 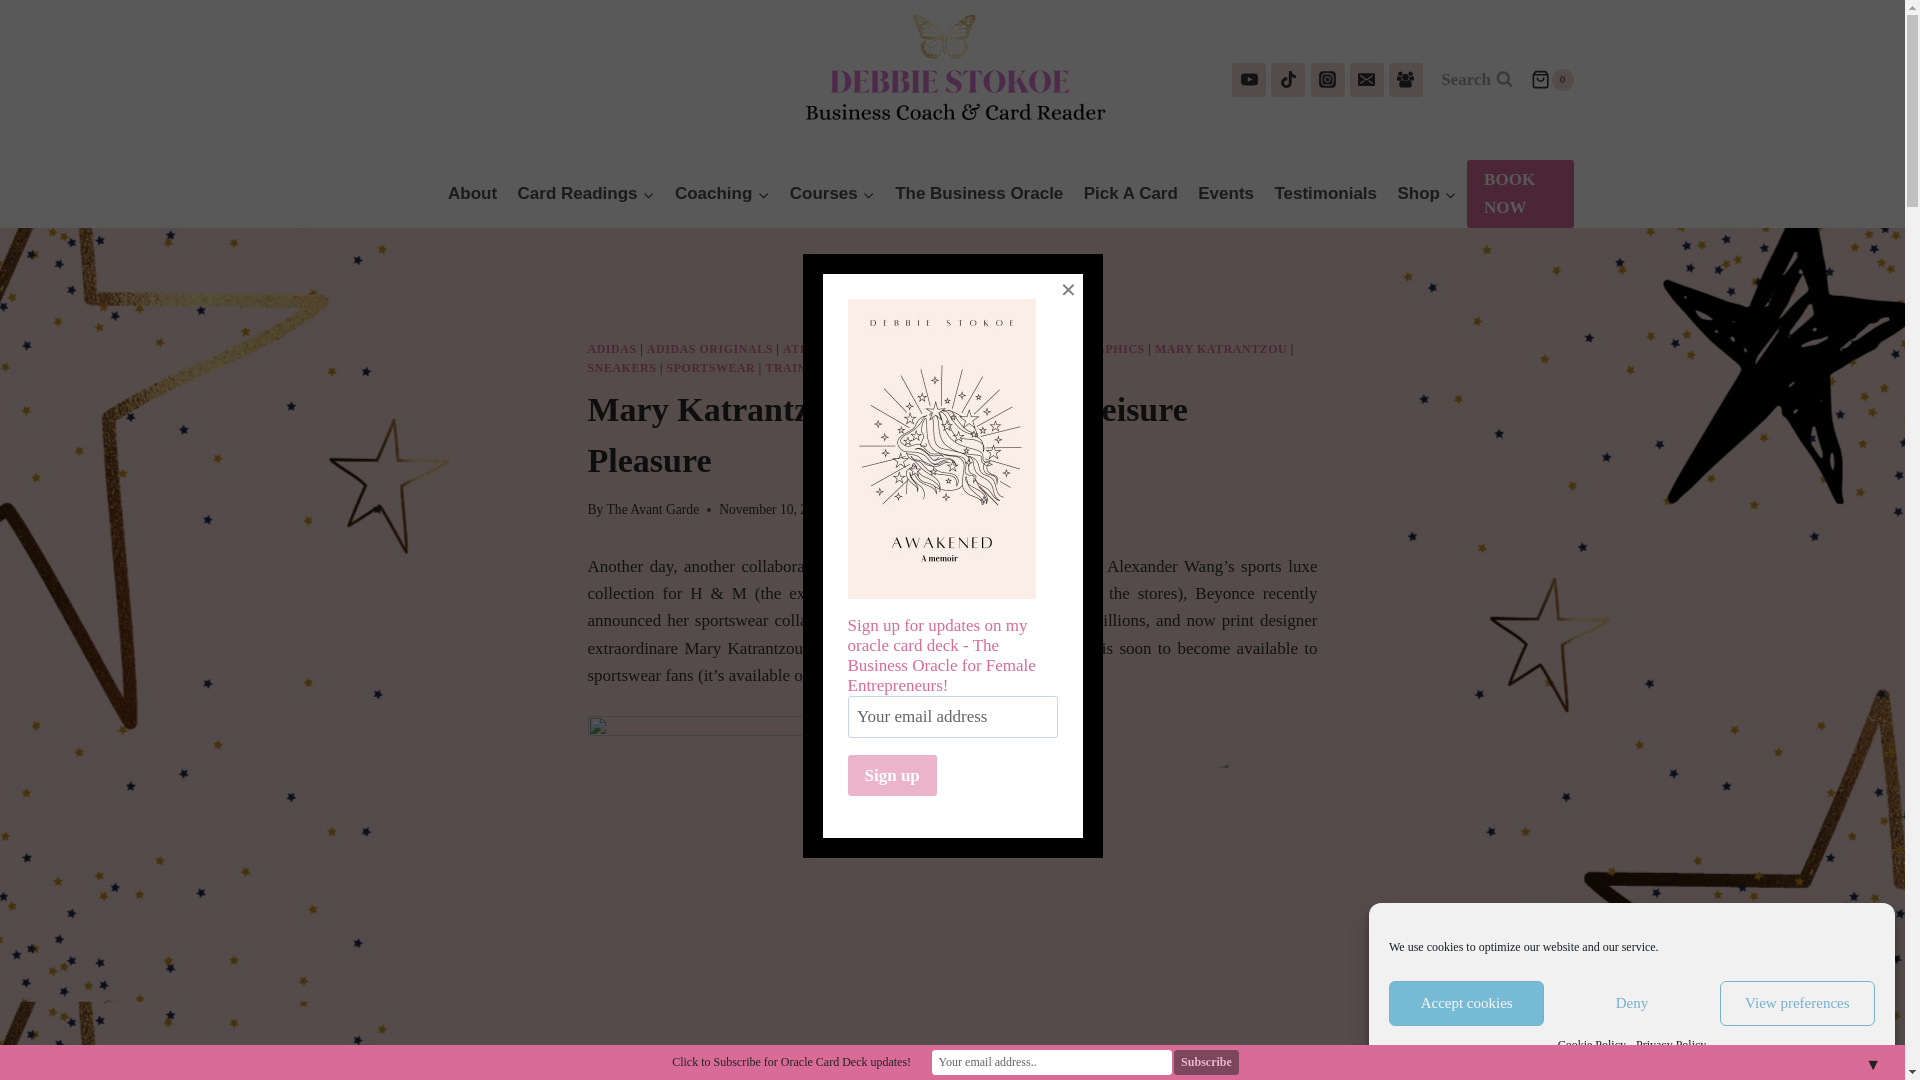 What do you see at coordinates (1466, 1003) in the screenshot?
I see `Accept cookies` at bounding box center [1466, 1003].